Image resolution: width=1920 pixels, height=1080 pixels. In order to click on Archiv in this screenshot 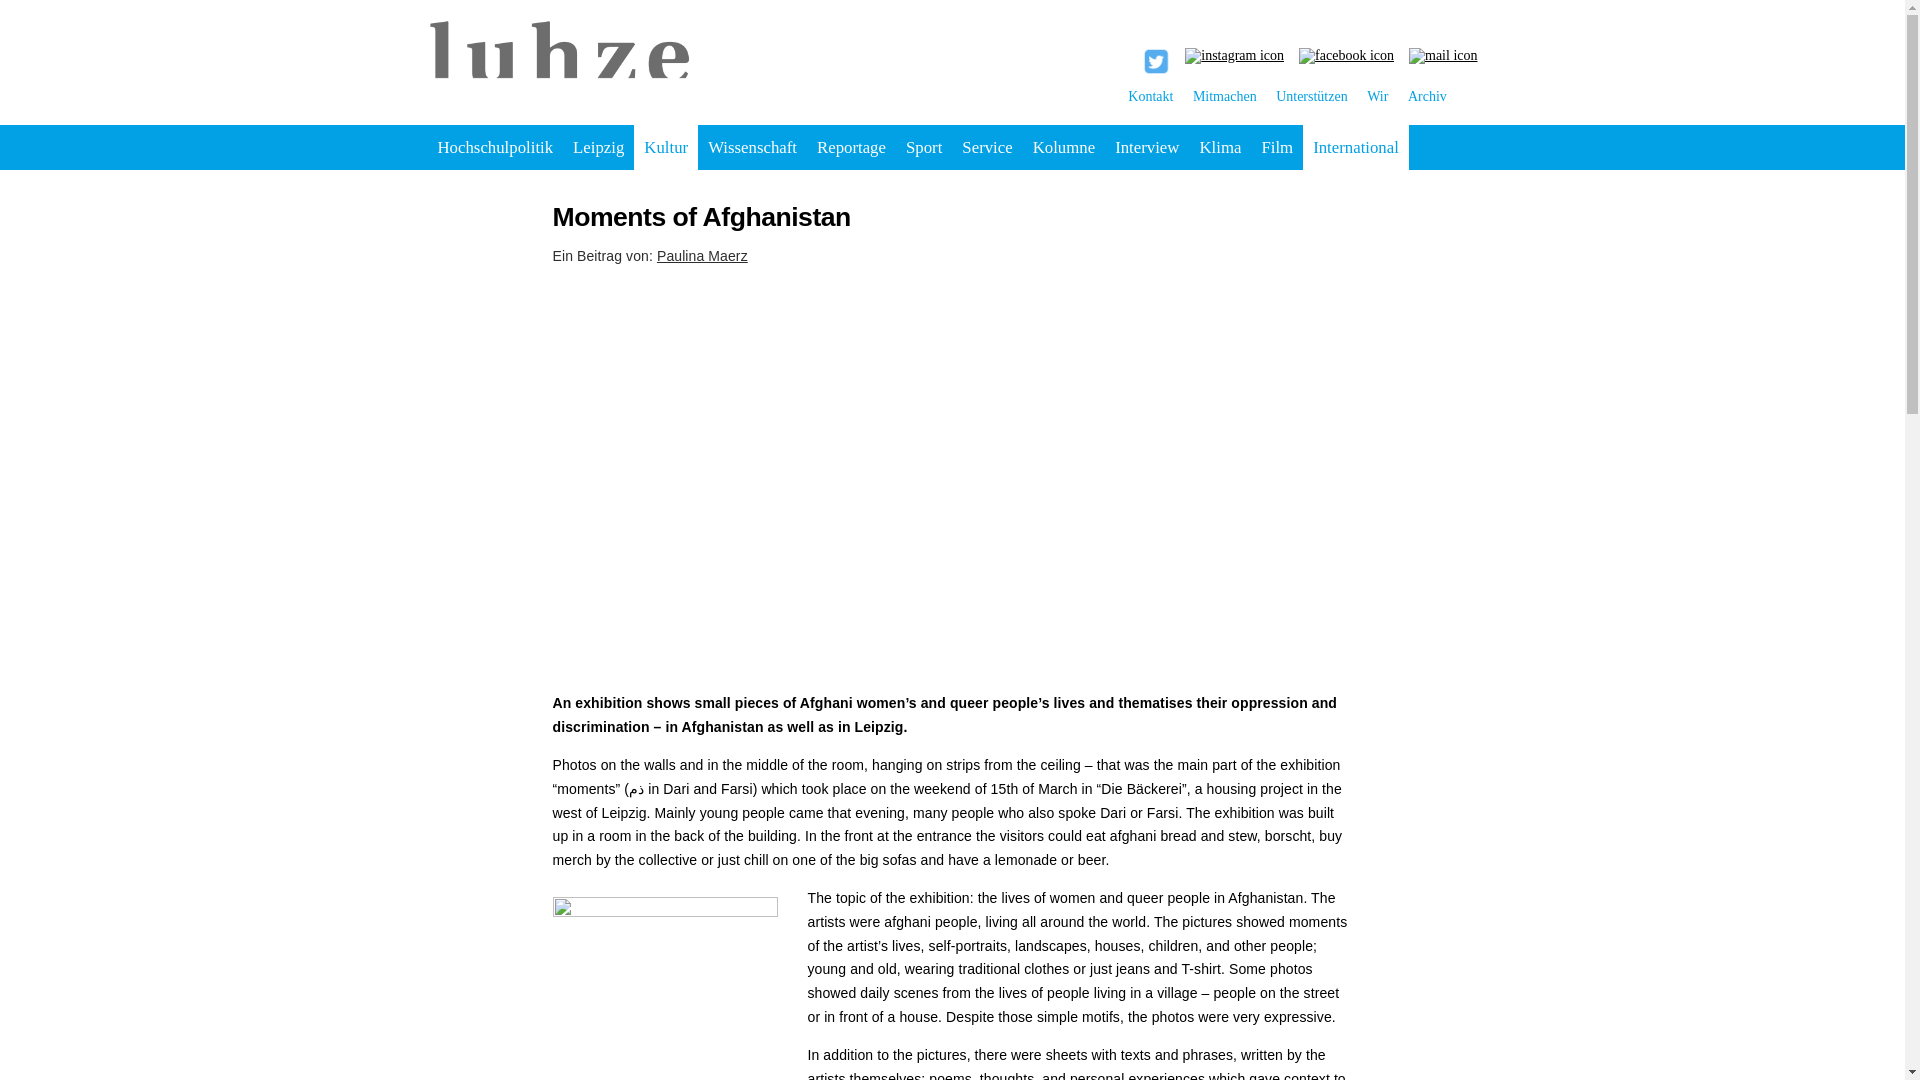, I will do `click(1427, 96)`.